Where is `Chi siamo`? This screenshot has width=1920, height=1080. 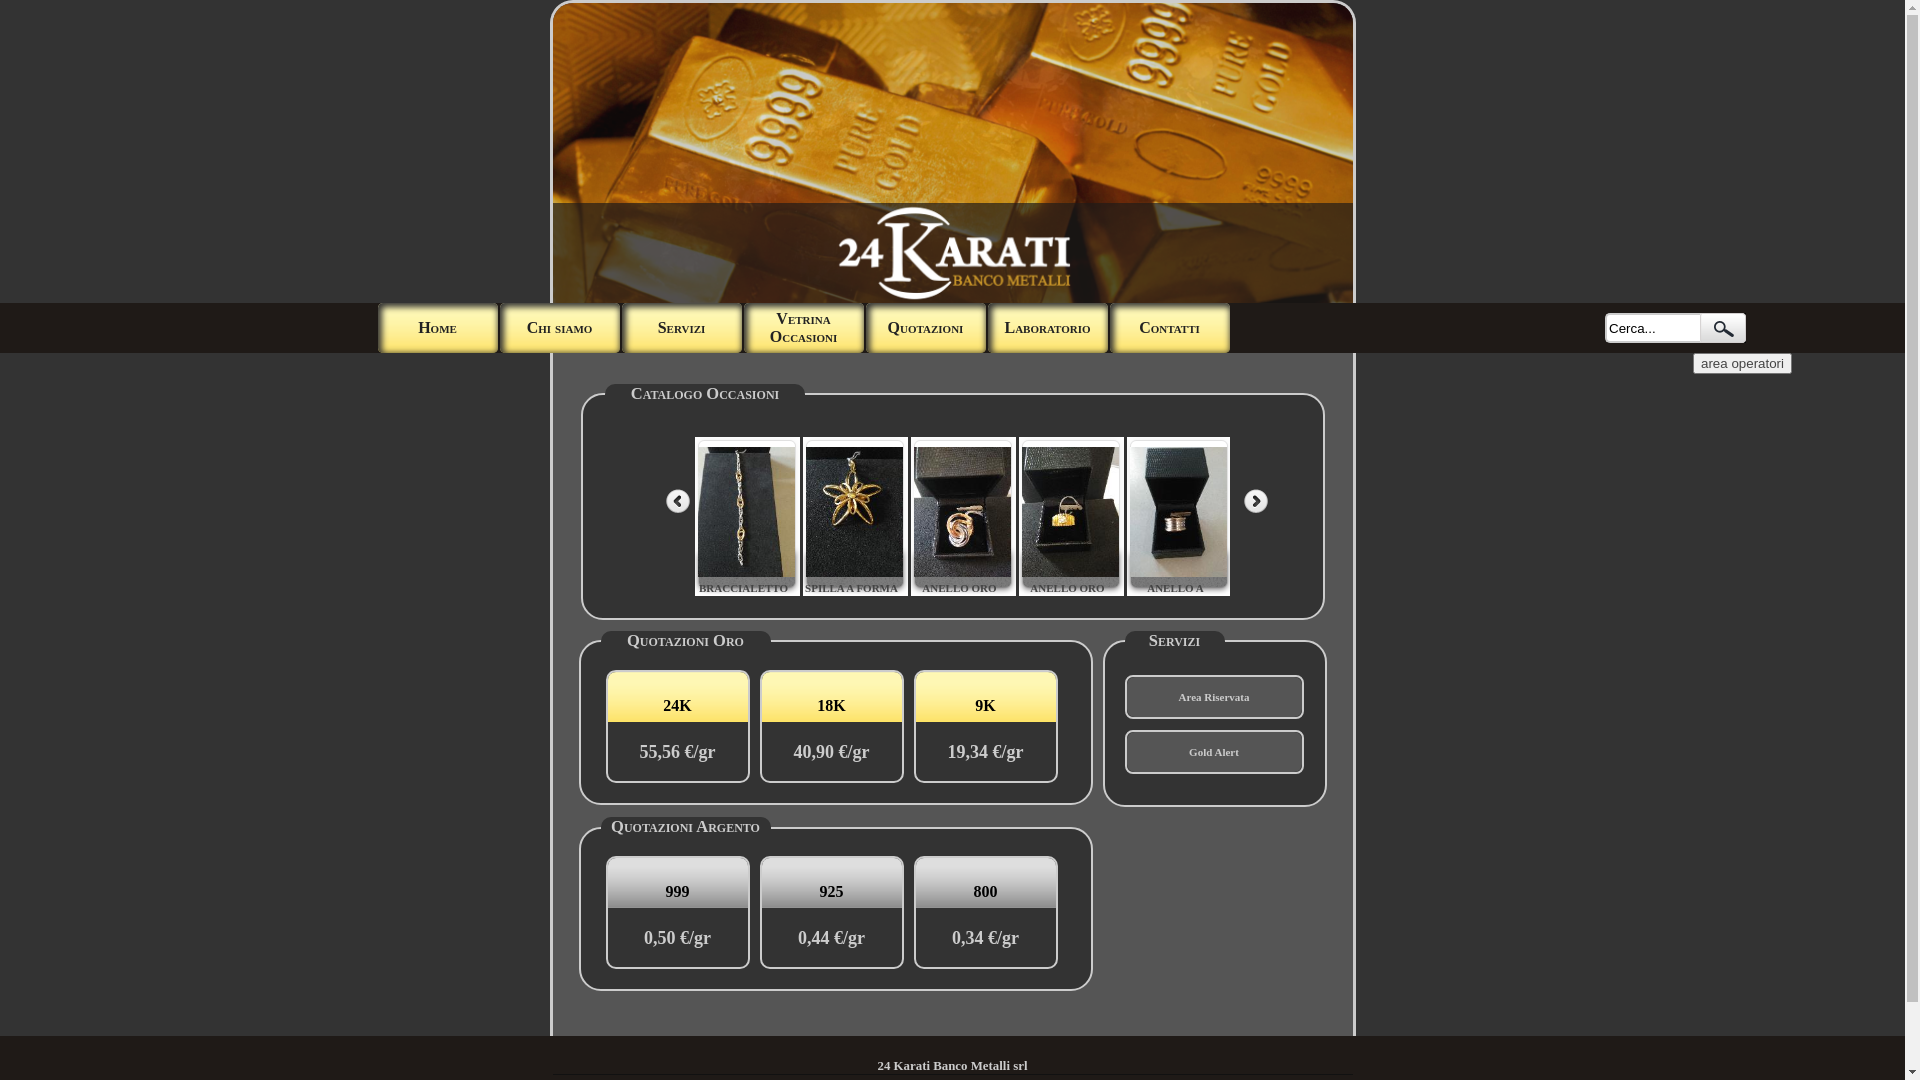
Chi siamo is located at coordinates (560, 328).